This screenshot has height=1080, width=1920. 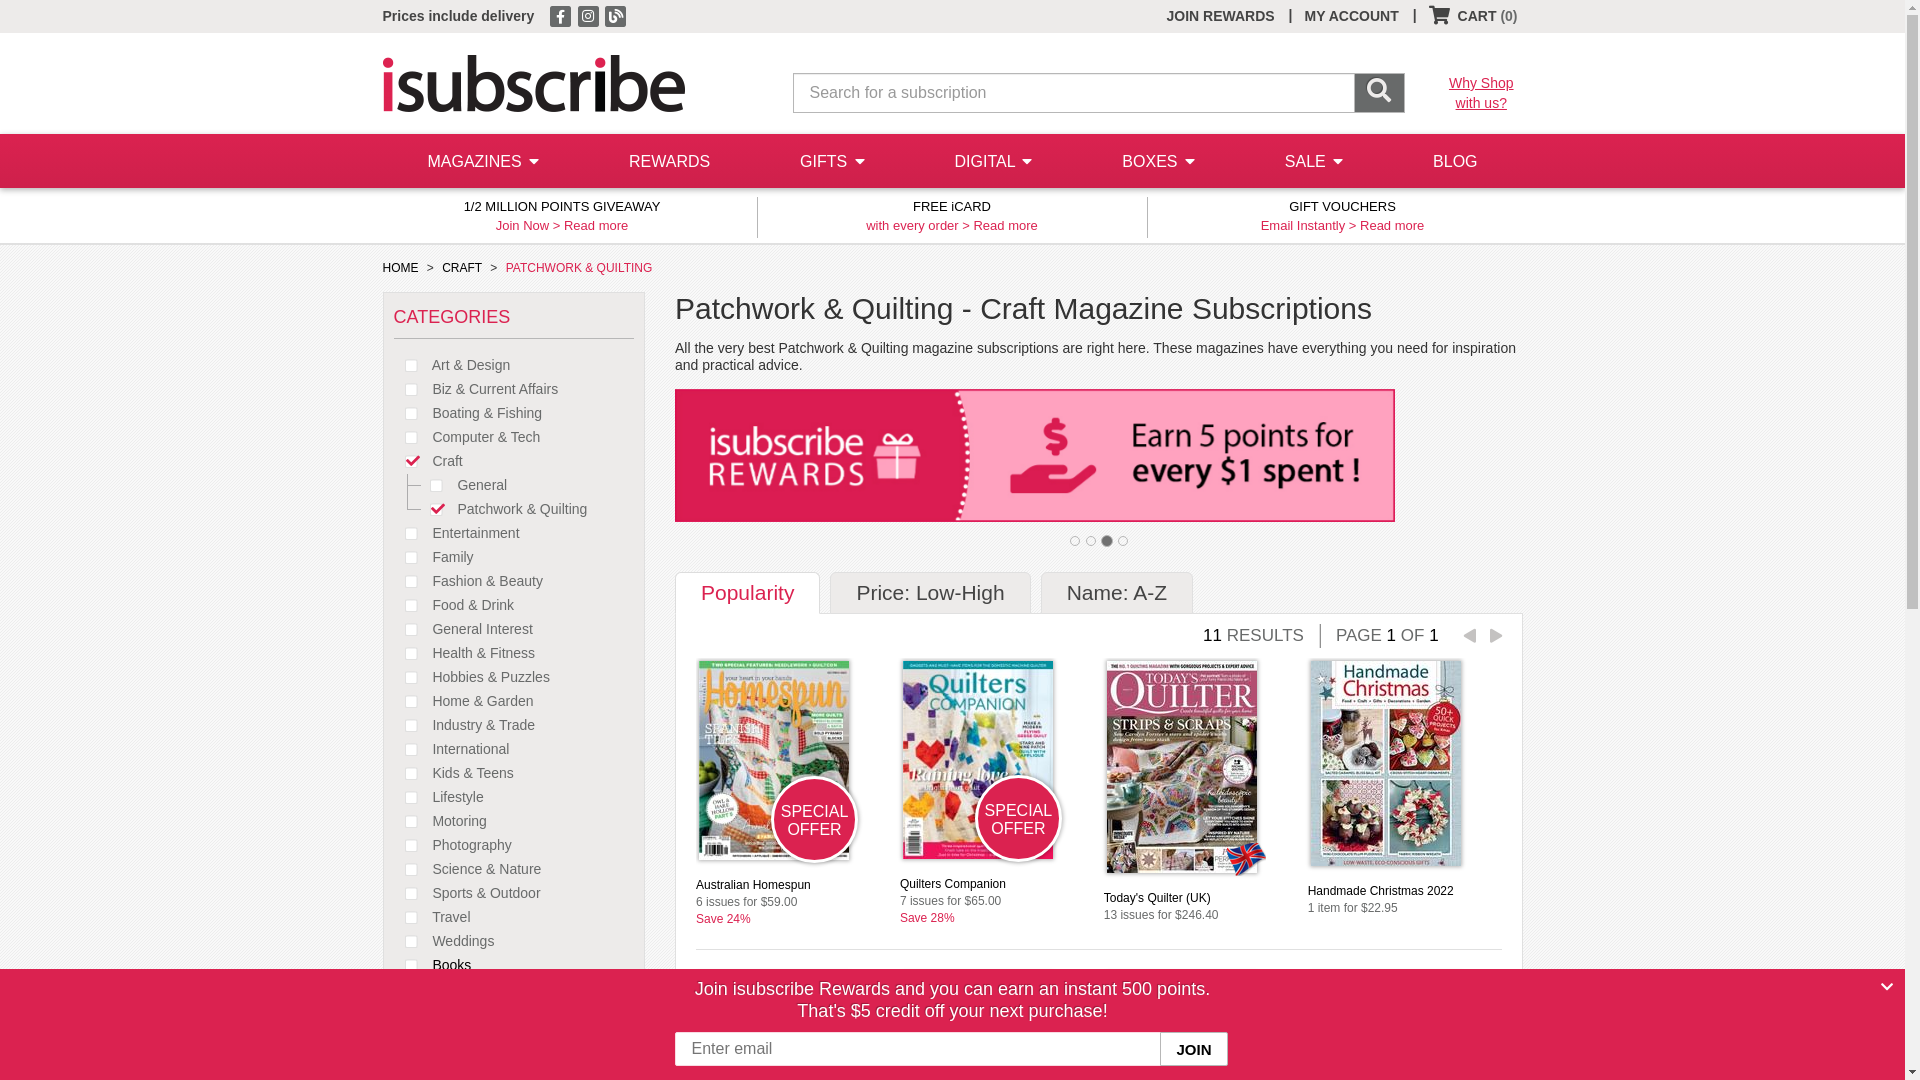 I want to click on Boating & Fishing, so click(x=468, y=413).